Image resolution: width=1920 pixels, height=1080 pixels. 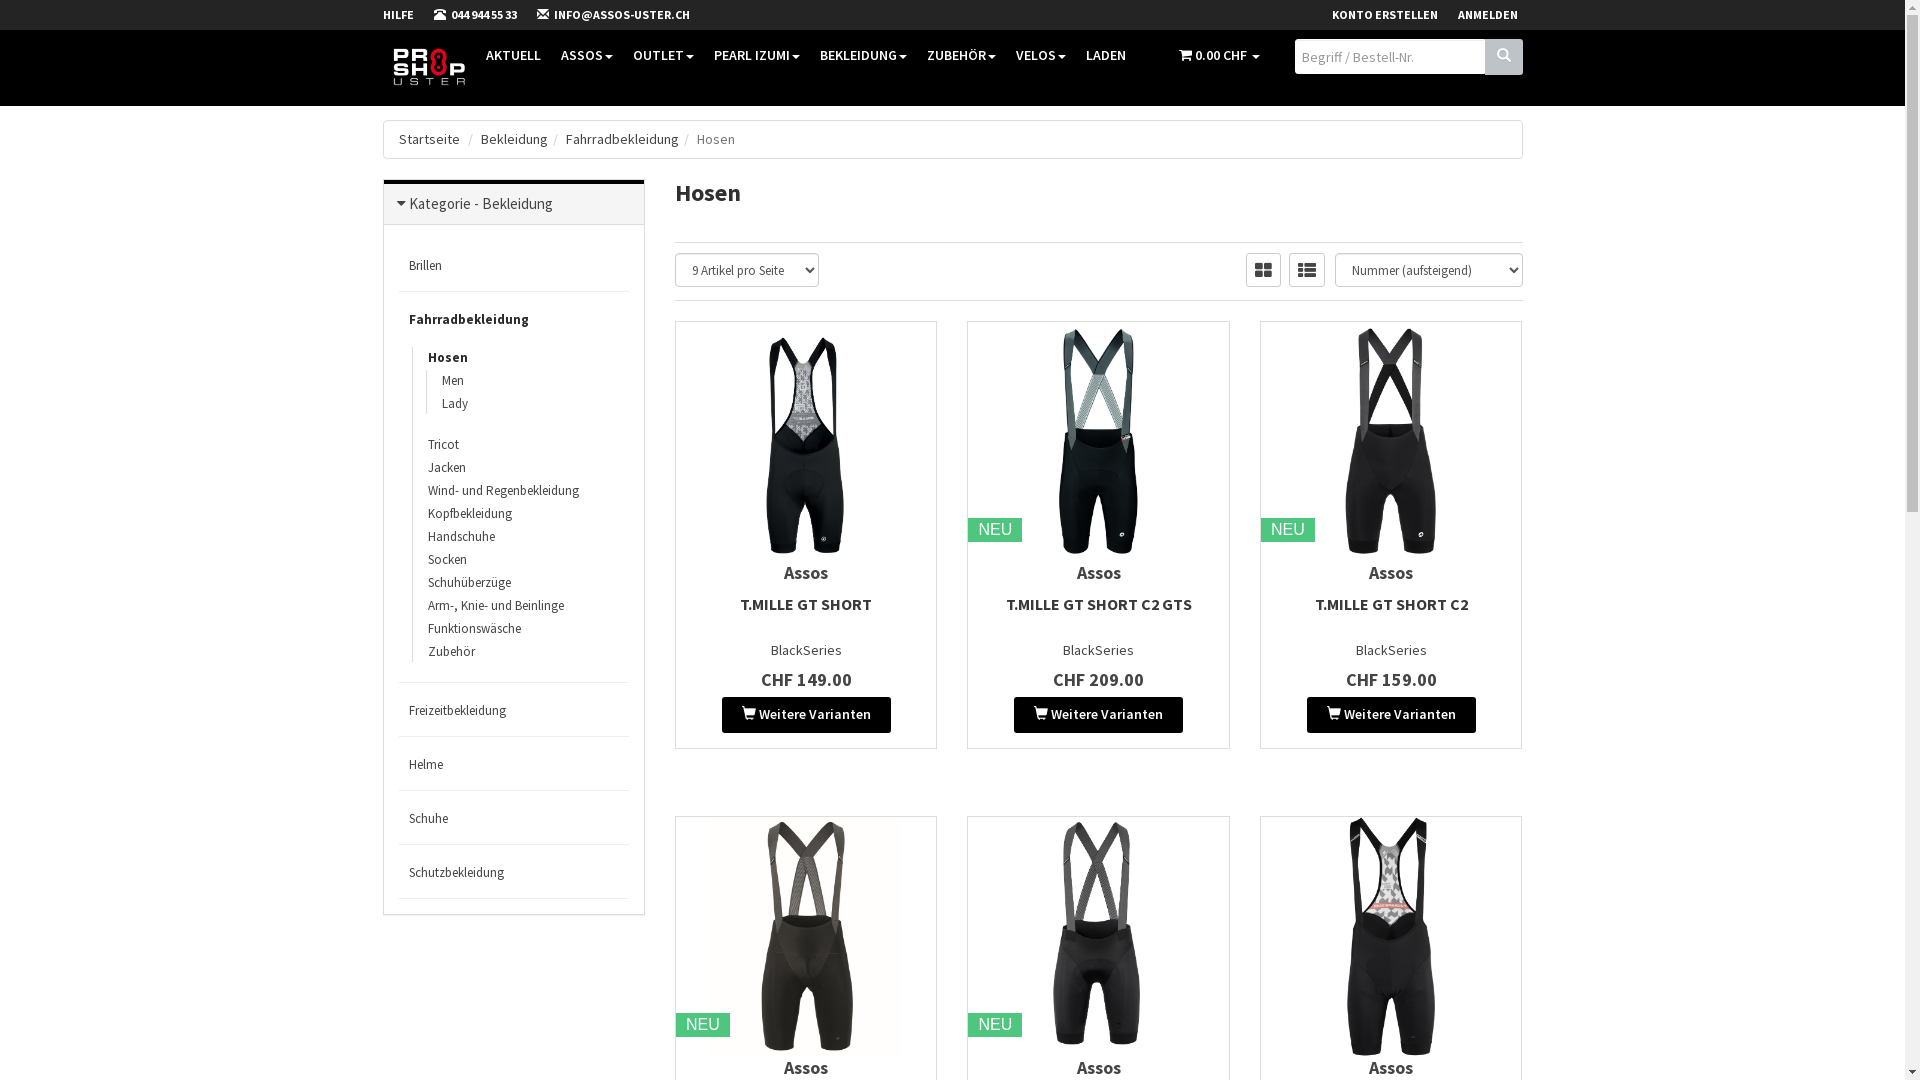 I want to click on List, so click(x=1306, y=270).